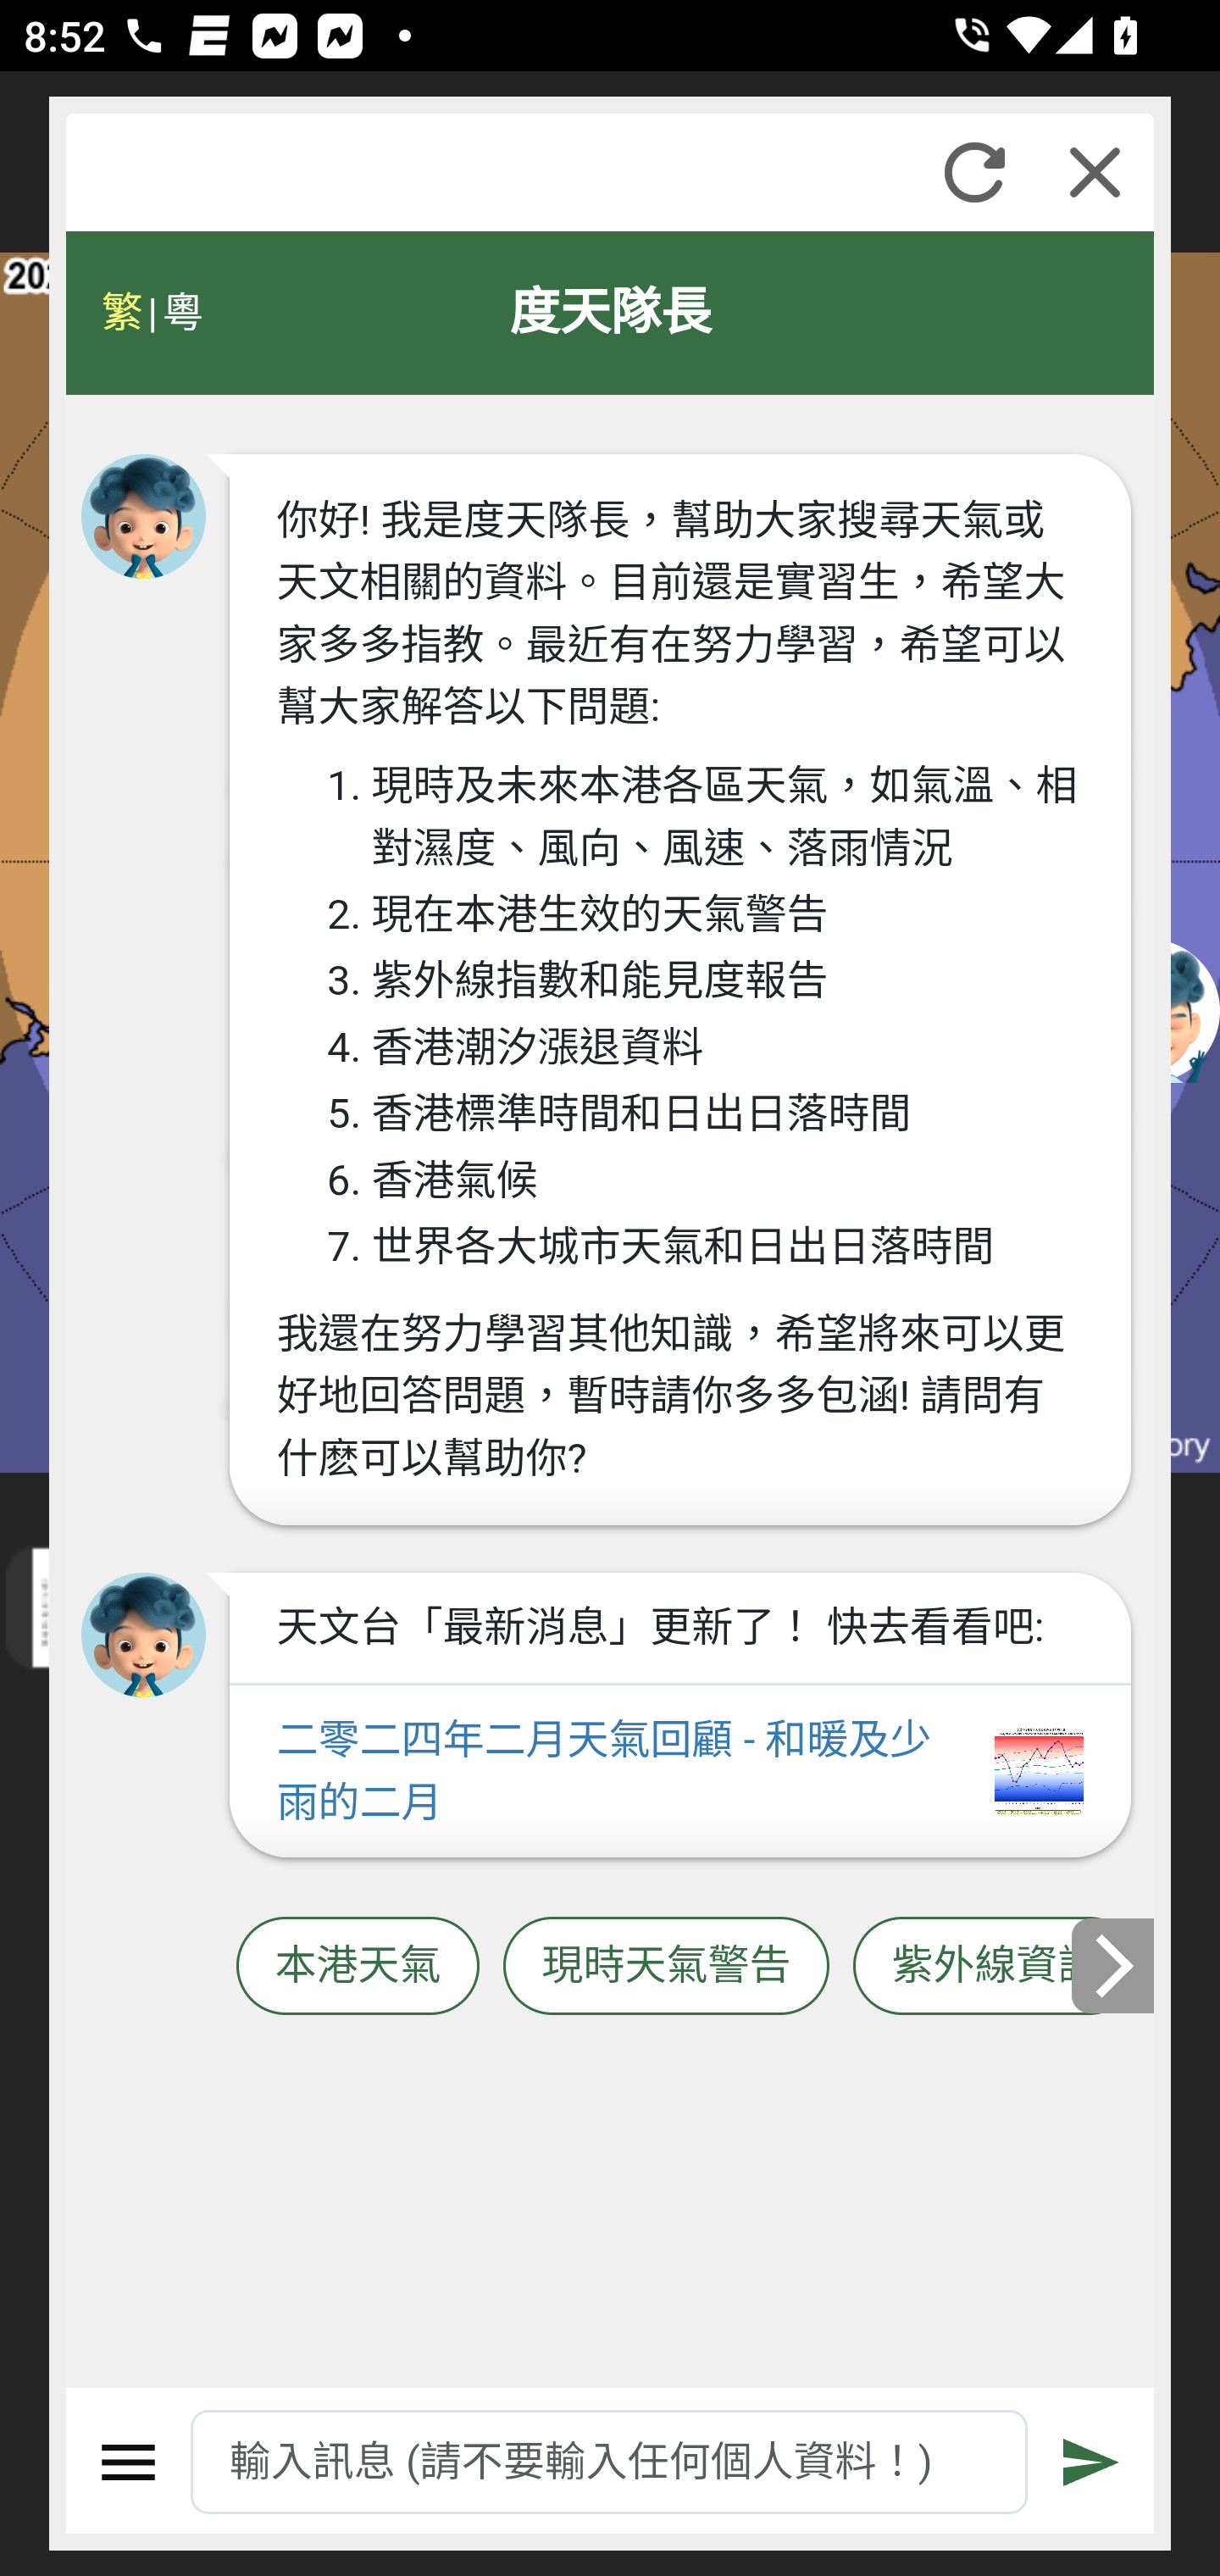  What do you see at coordinates (1095, 172) in the screenshot?
I see `關閉` at bounding box center [1095, 172].